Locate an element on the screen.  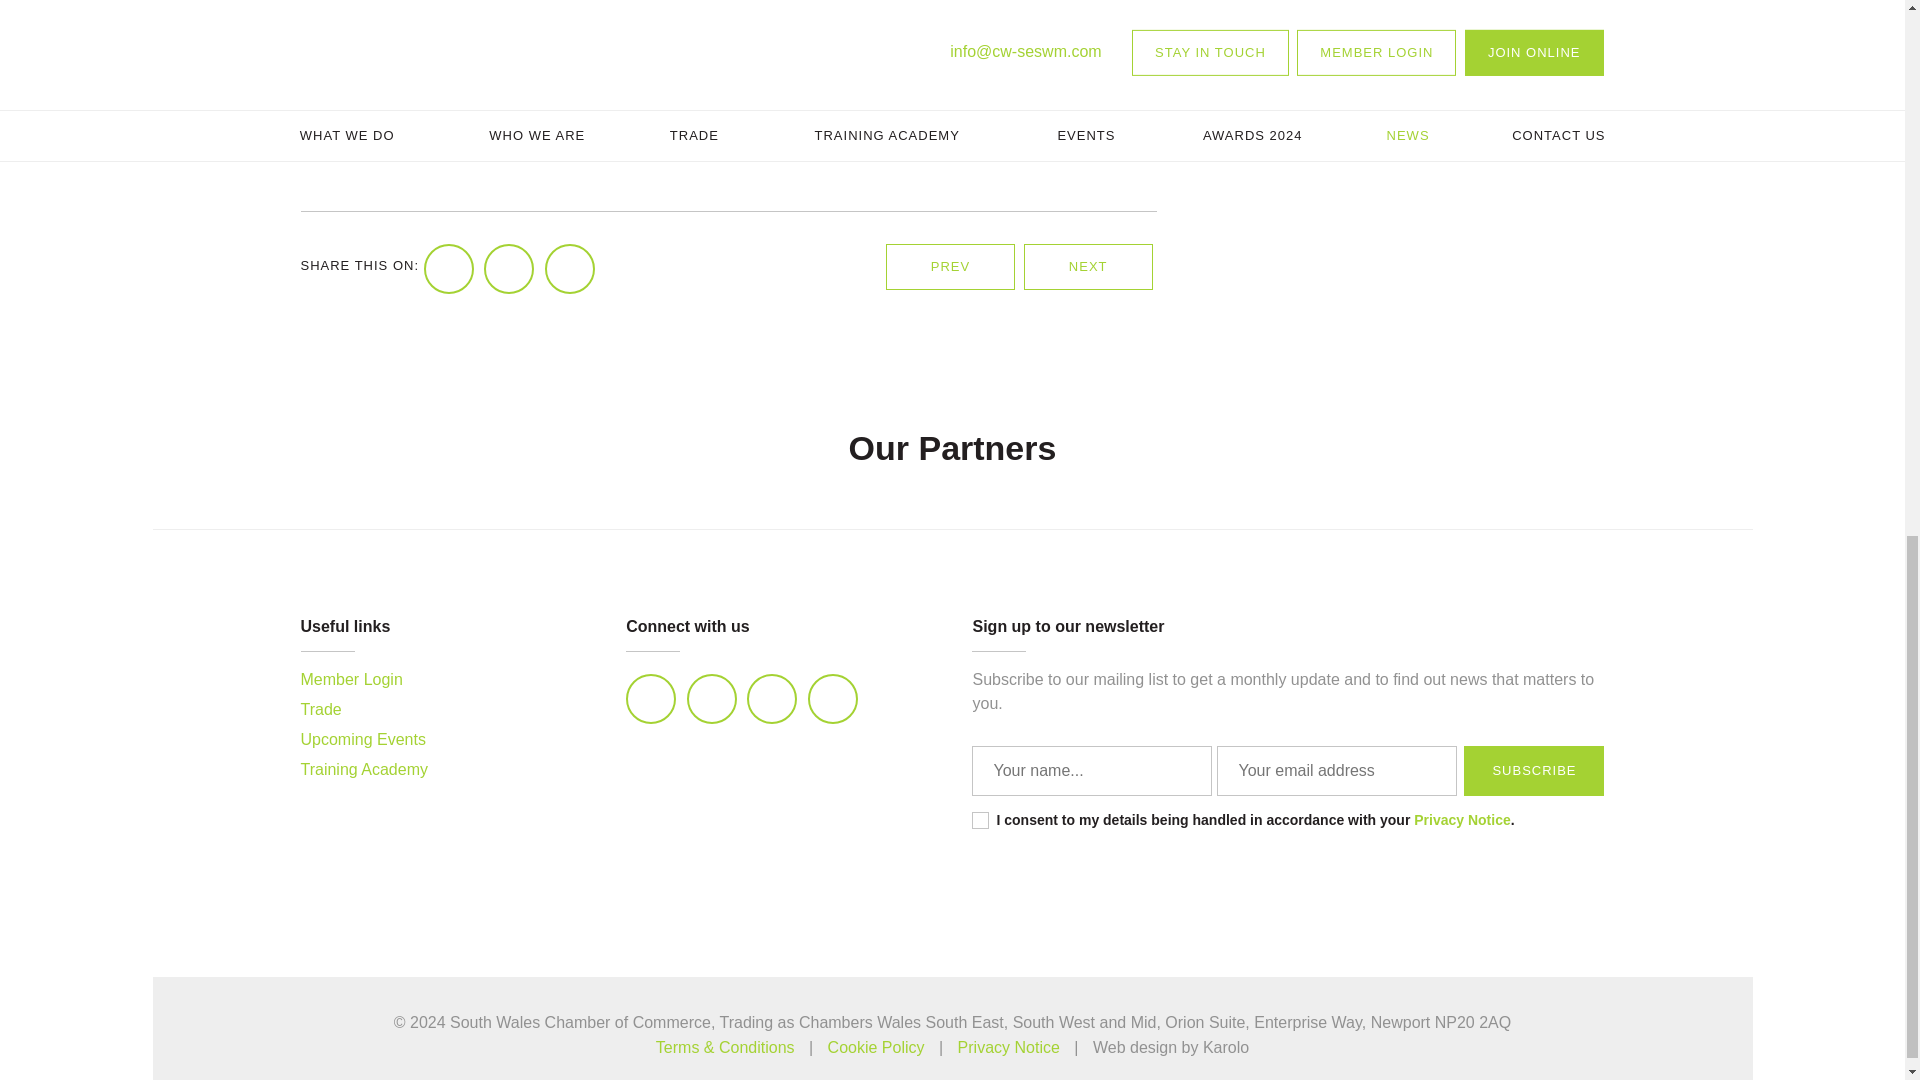
Share on Twitter is located at coordinates (508, 268).